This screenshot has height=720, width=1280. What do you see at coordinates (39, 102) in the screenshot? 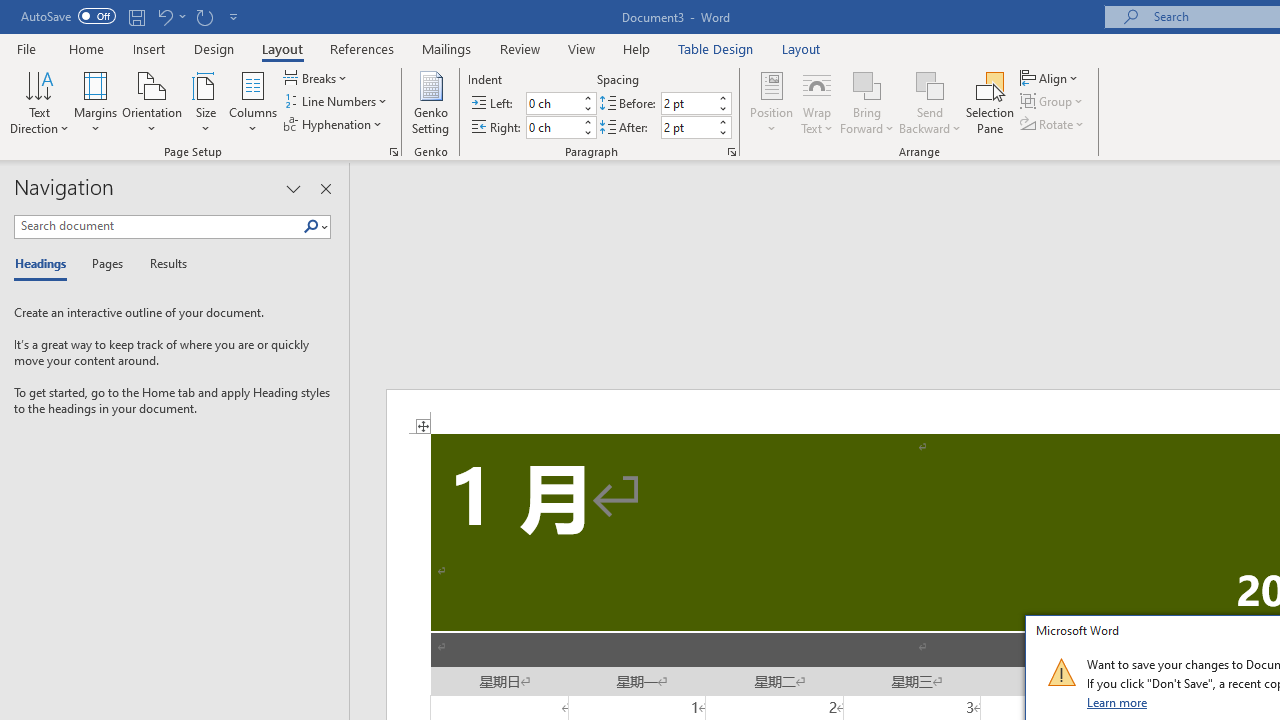
I see `Text Direction` at bounding box center [39, 102].